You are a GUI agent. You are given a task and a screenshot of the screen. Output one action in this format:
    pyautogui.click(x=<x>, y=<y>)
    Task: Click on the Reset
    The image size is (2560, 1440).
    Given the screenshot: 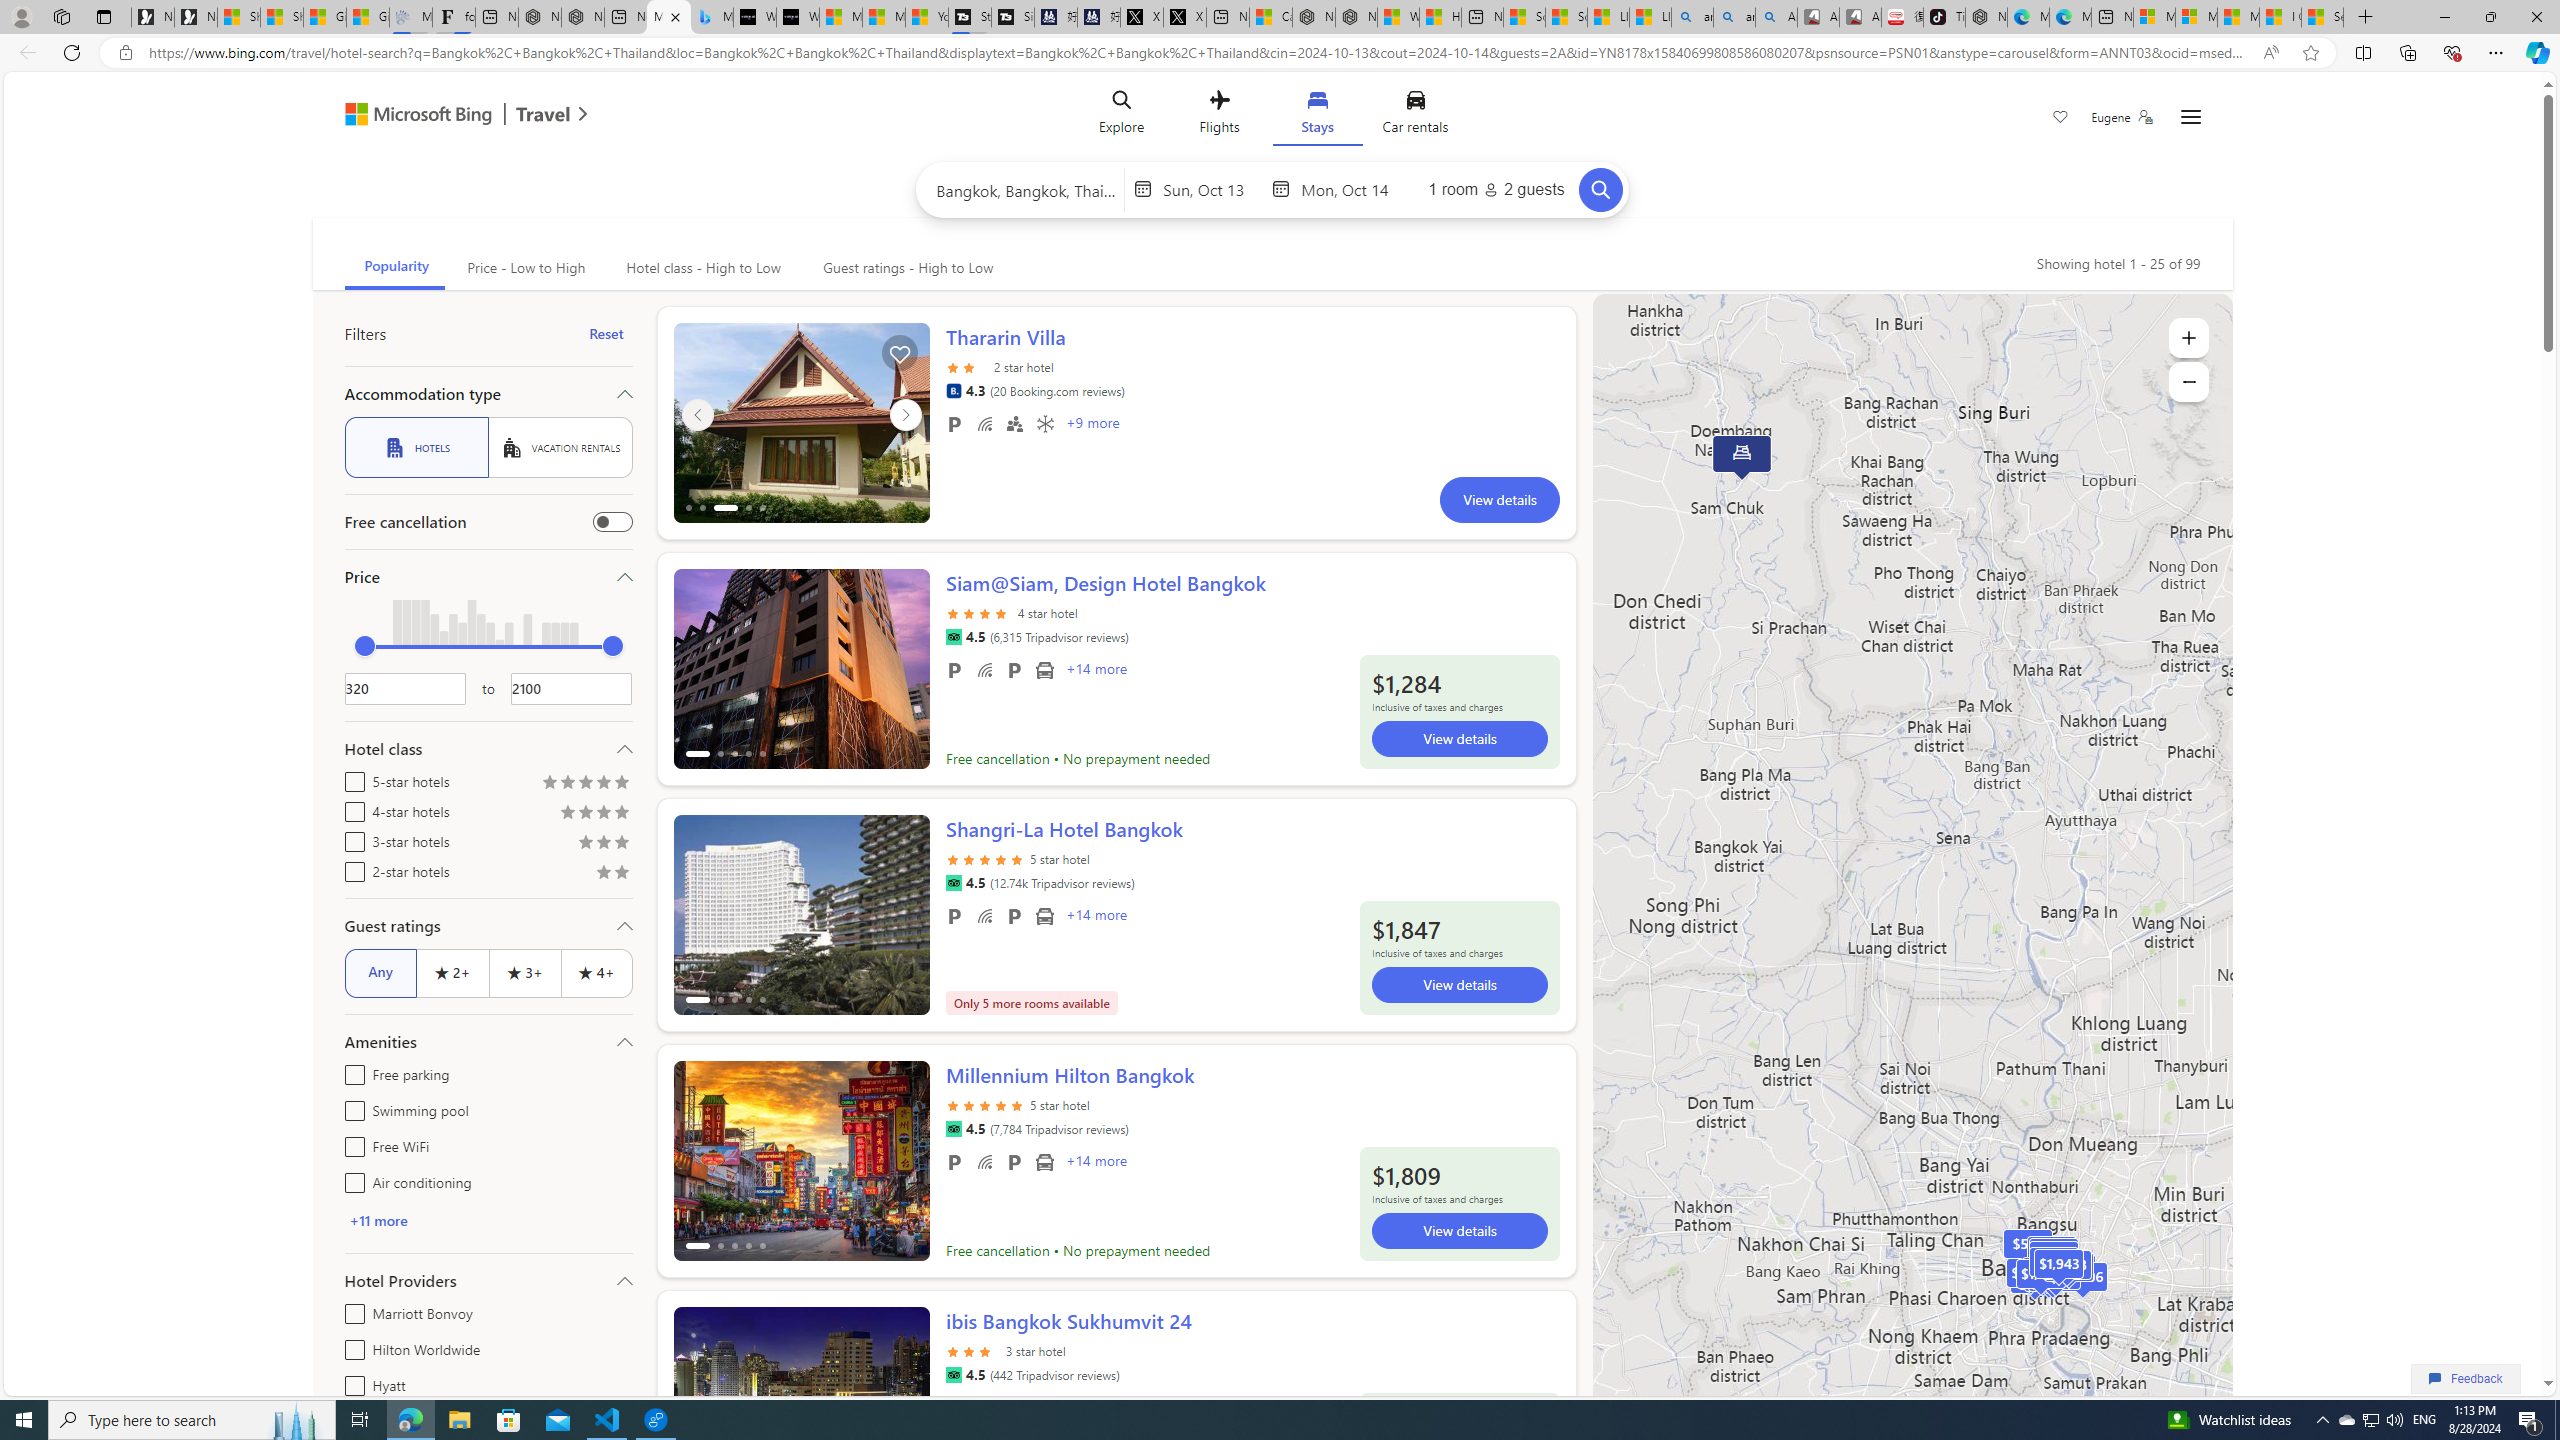 What is the action you would take?
    pyautogui.click(x=606, y=334)
    